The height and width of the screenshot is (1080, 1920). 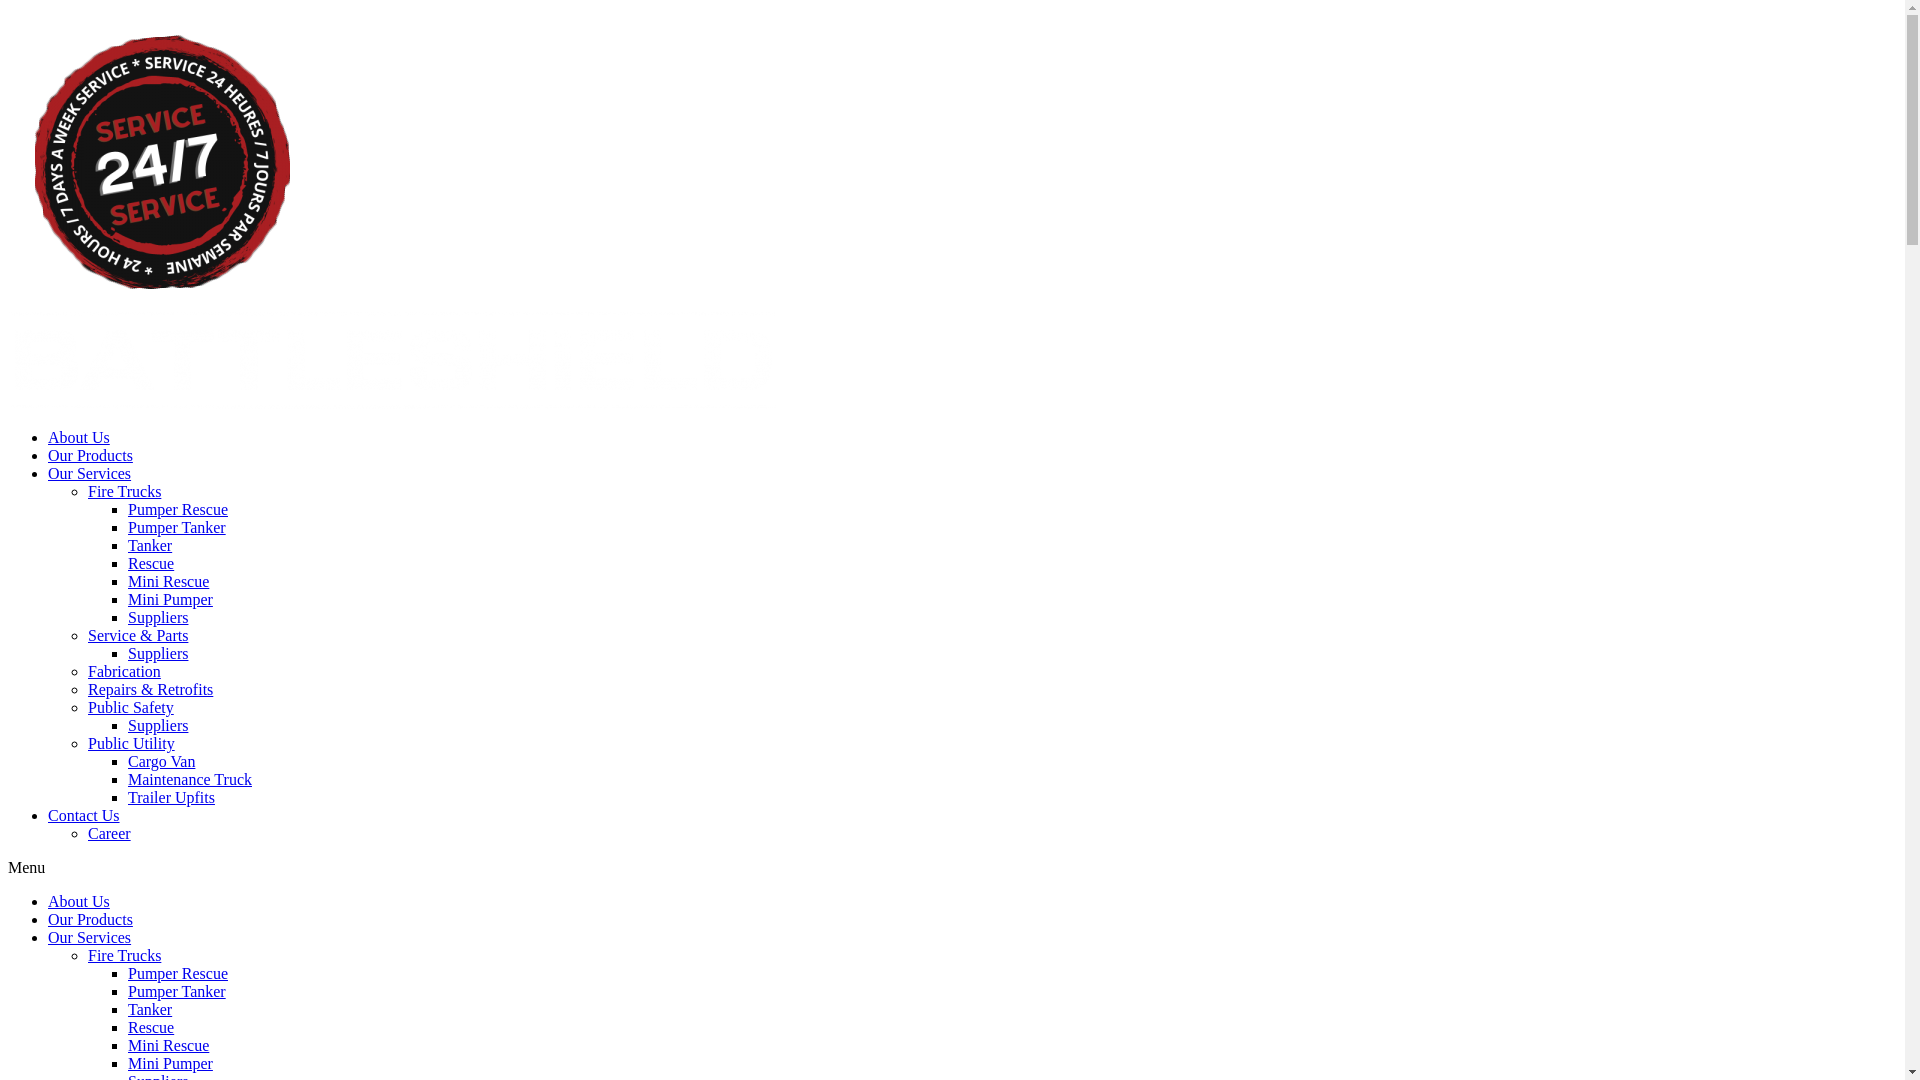 I want to click on Fire Trucks, so click(x=124, y=492).